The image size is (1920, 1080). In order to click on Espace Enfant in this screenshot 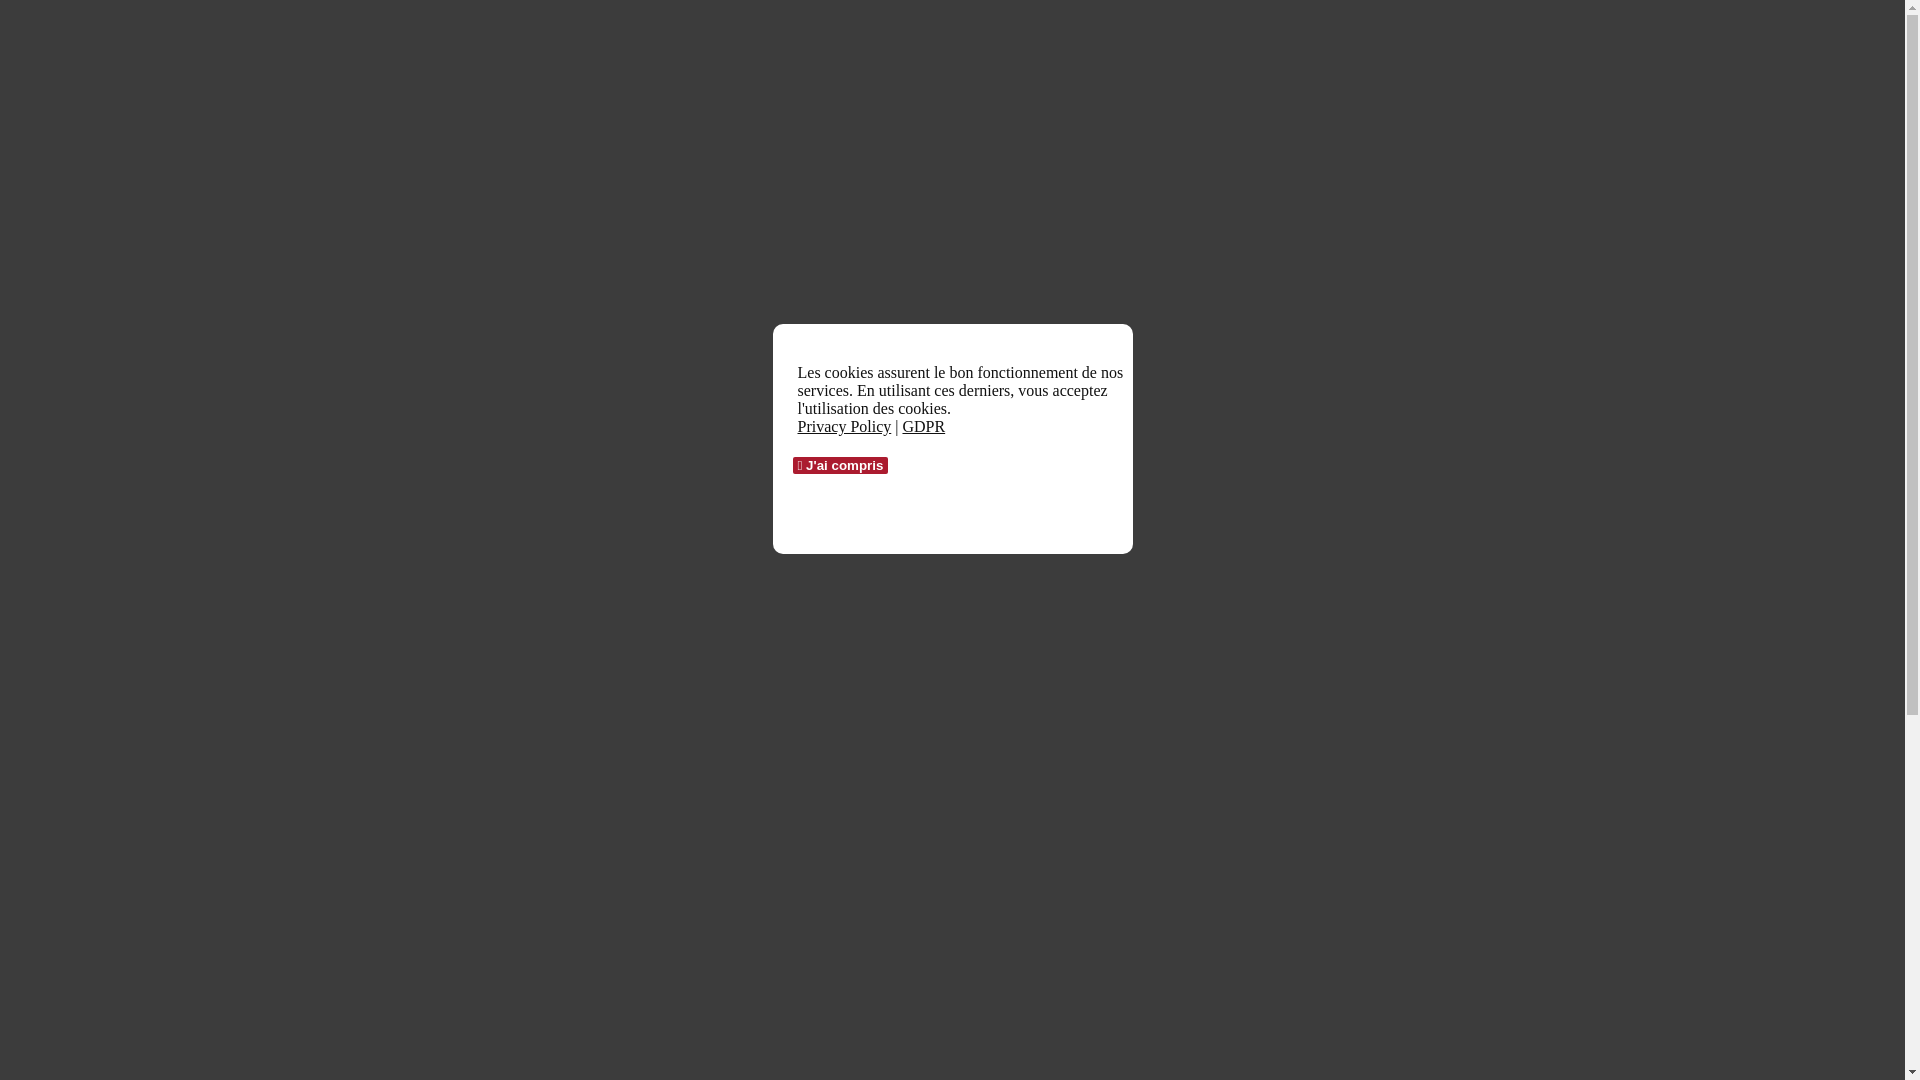, I will do `click(94, 324)`.